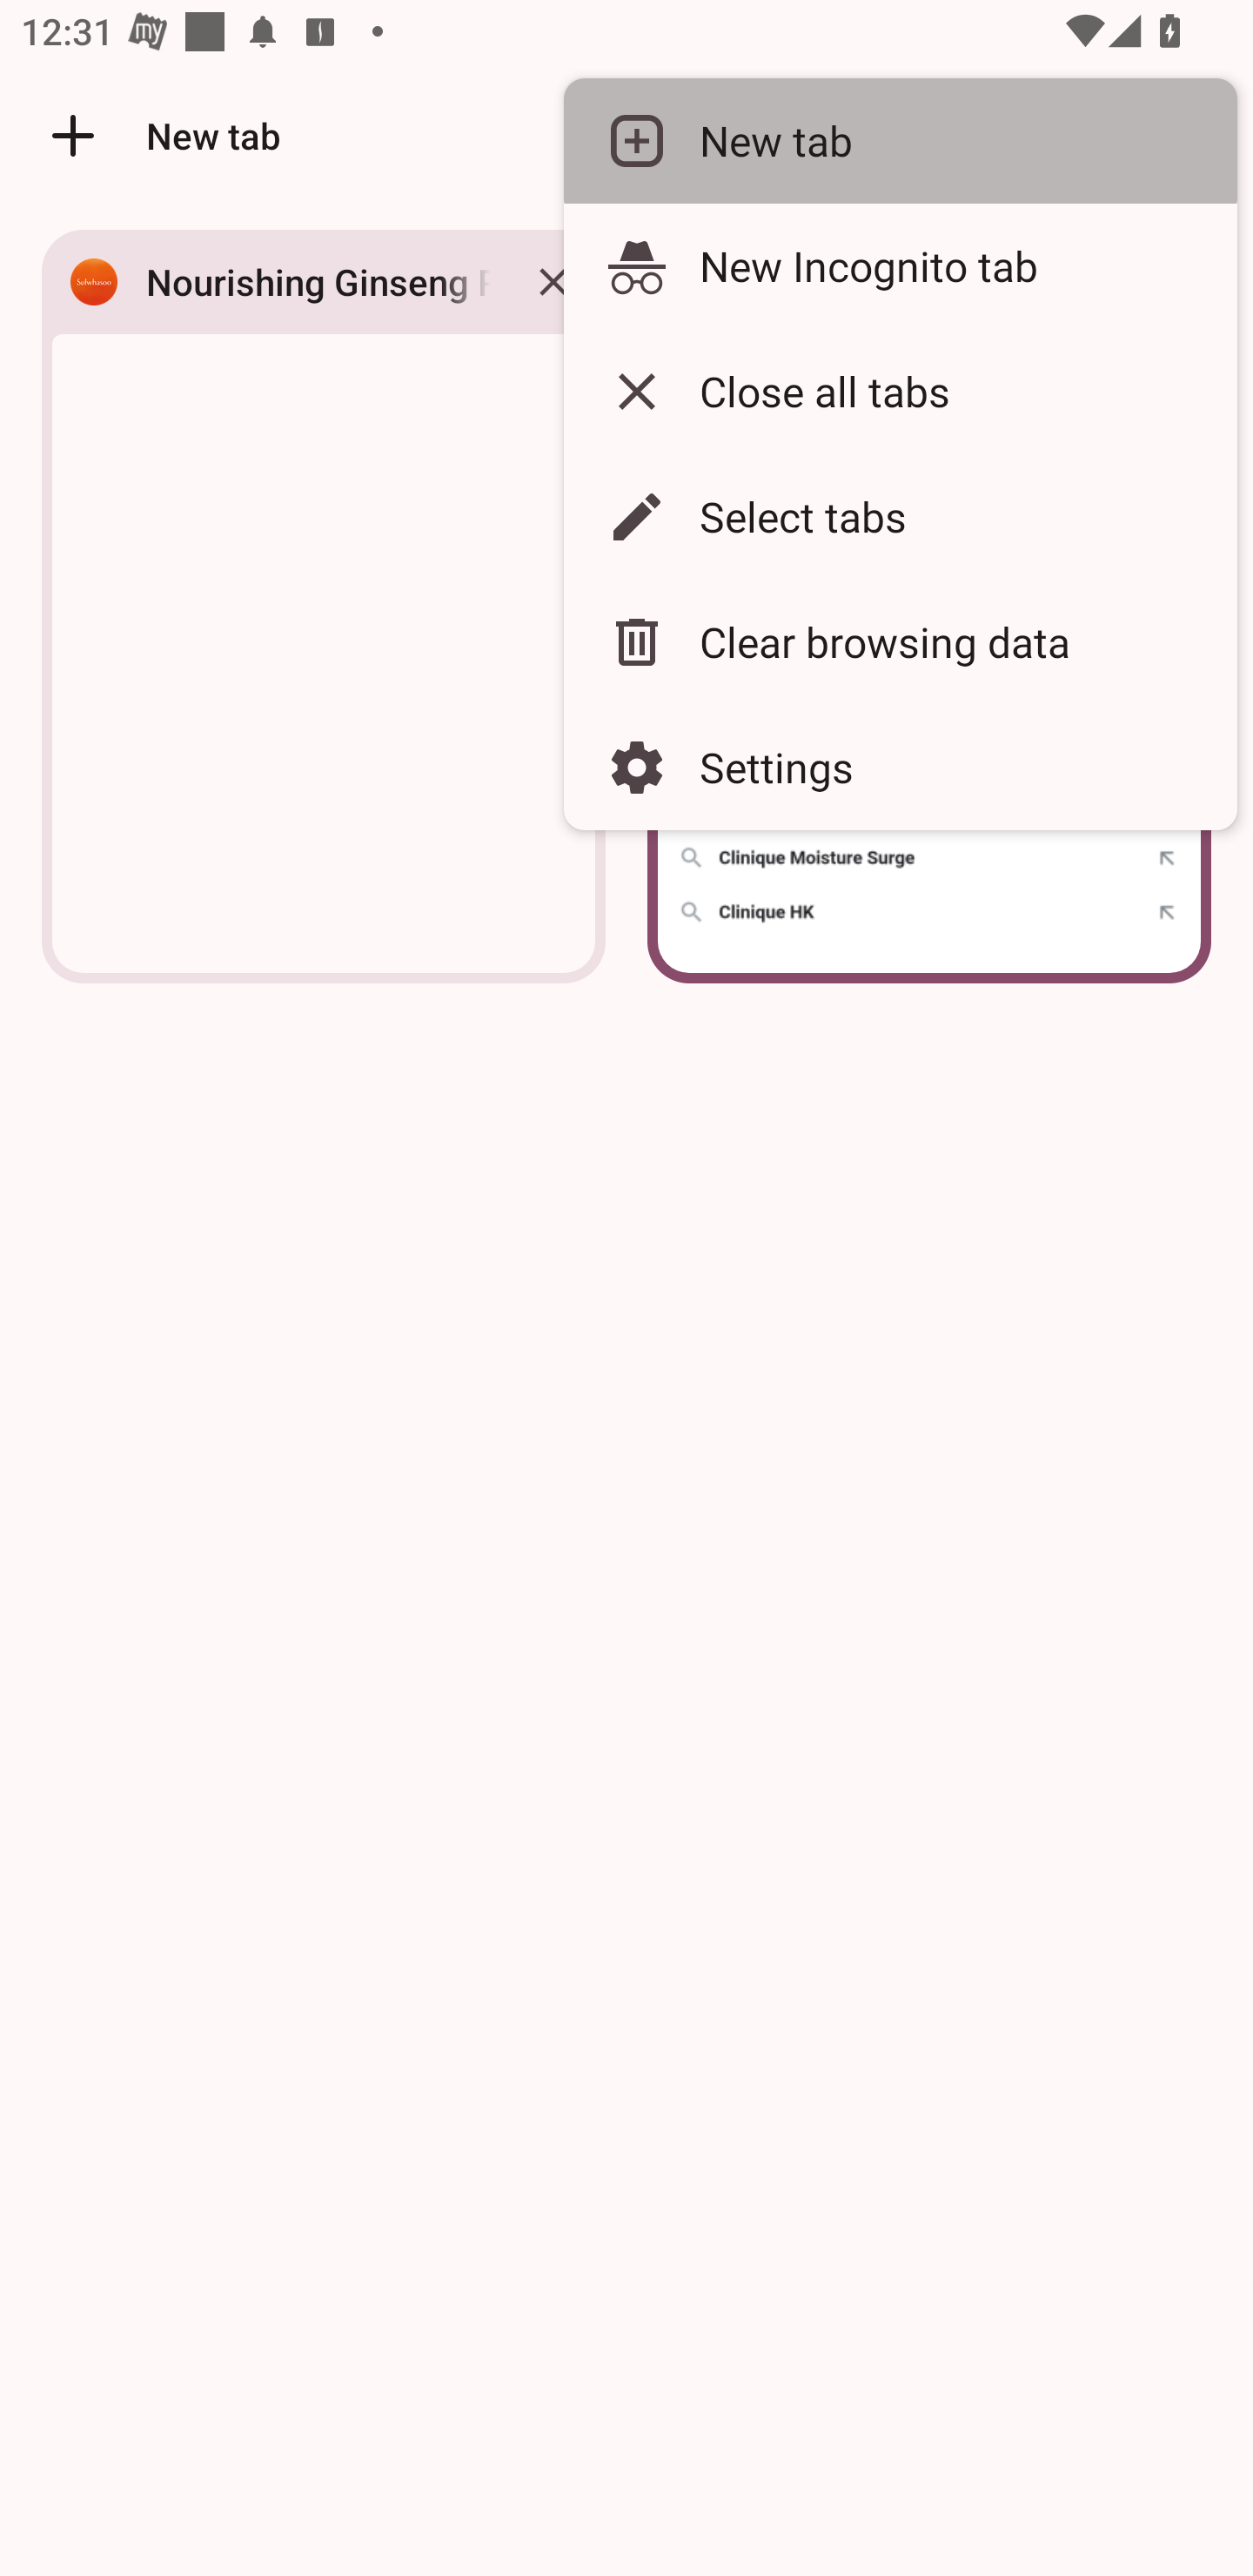  What do you see at coordinates (901, 768) in the screenshot?
I see `Settings` at bounding box center [901, 768].